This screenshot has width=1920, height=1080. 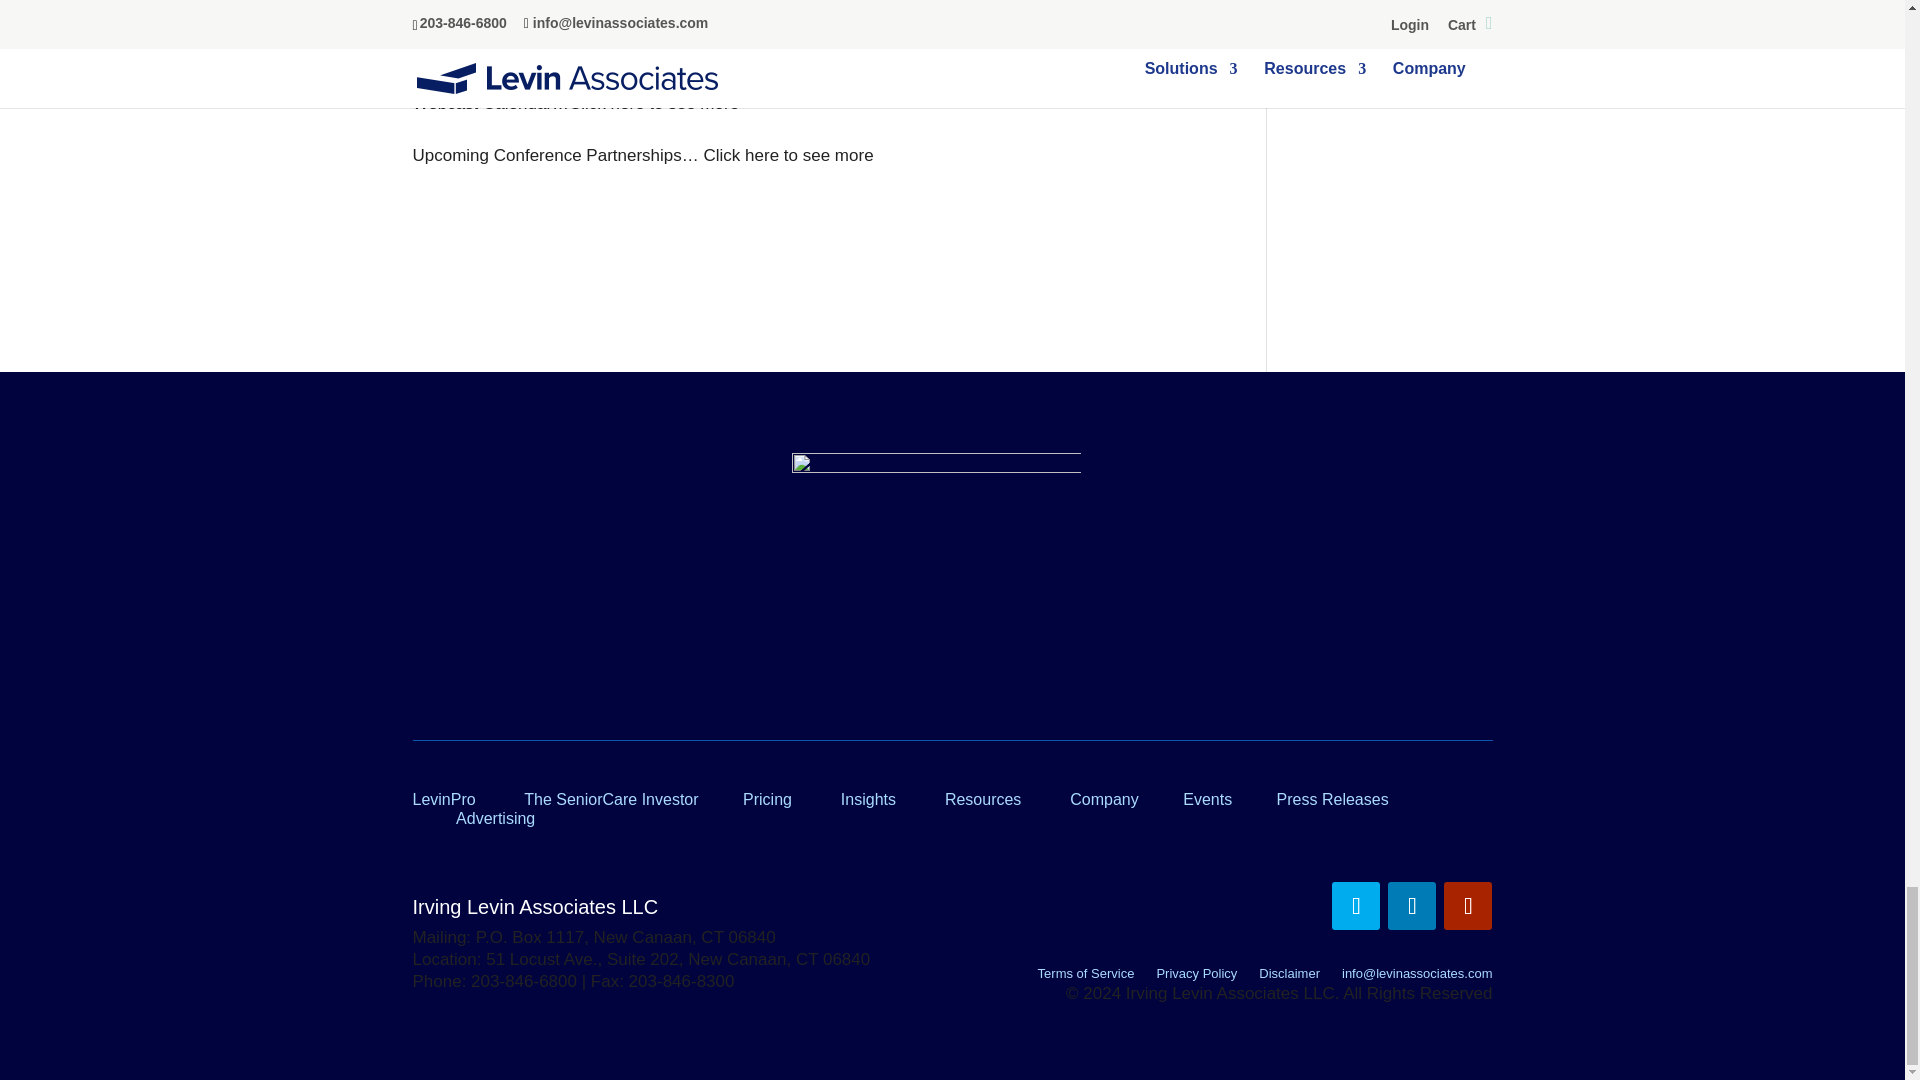 What do you see at coordinates (611, 798) in the screenshot?
I see `The SeniorCare Investor` at bounding box center [611, 798].